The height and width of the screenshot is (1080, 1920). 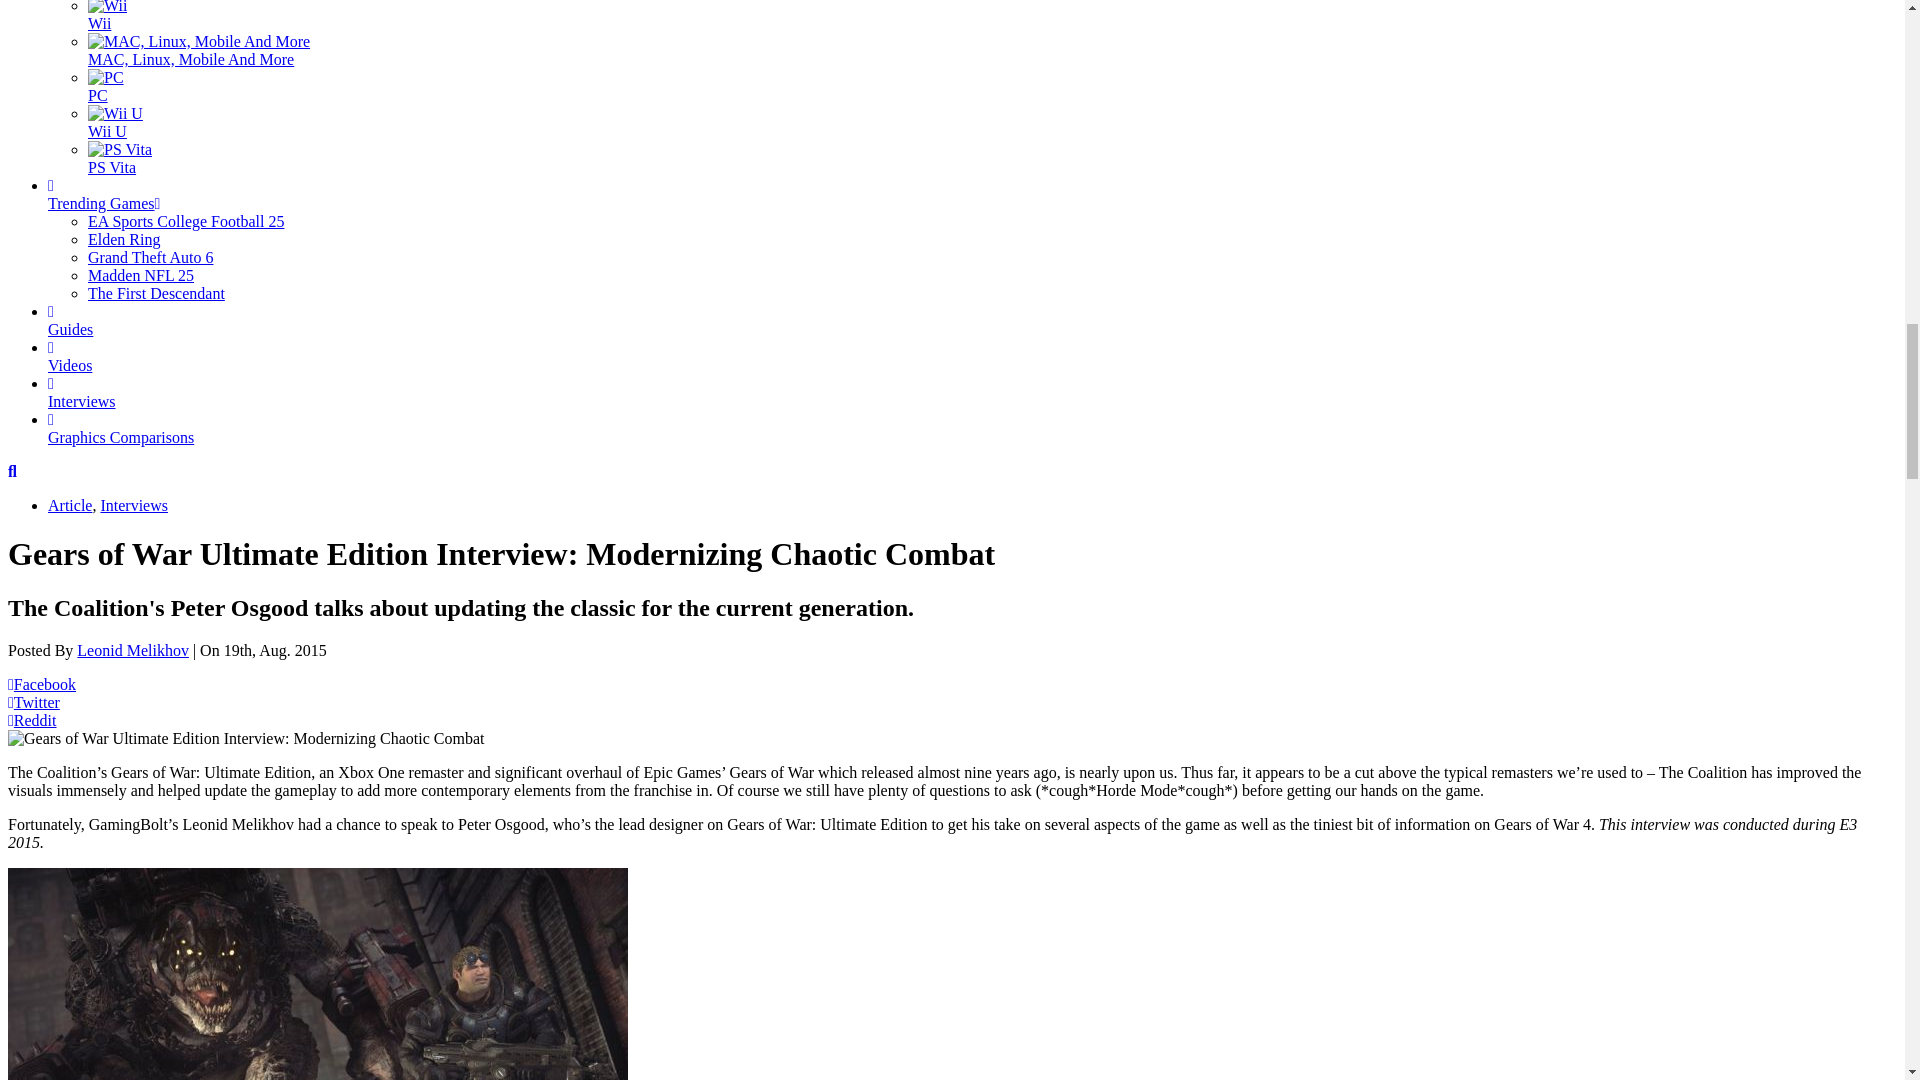 What do you see at coordinates (115, 114) in the screenshot?
I see `Wii U` at bounding box center [115, 114].